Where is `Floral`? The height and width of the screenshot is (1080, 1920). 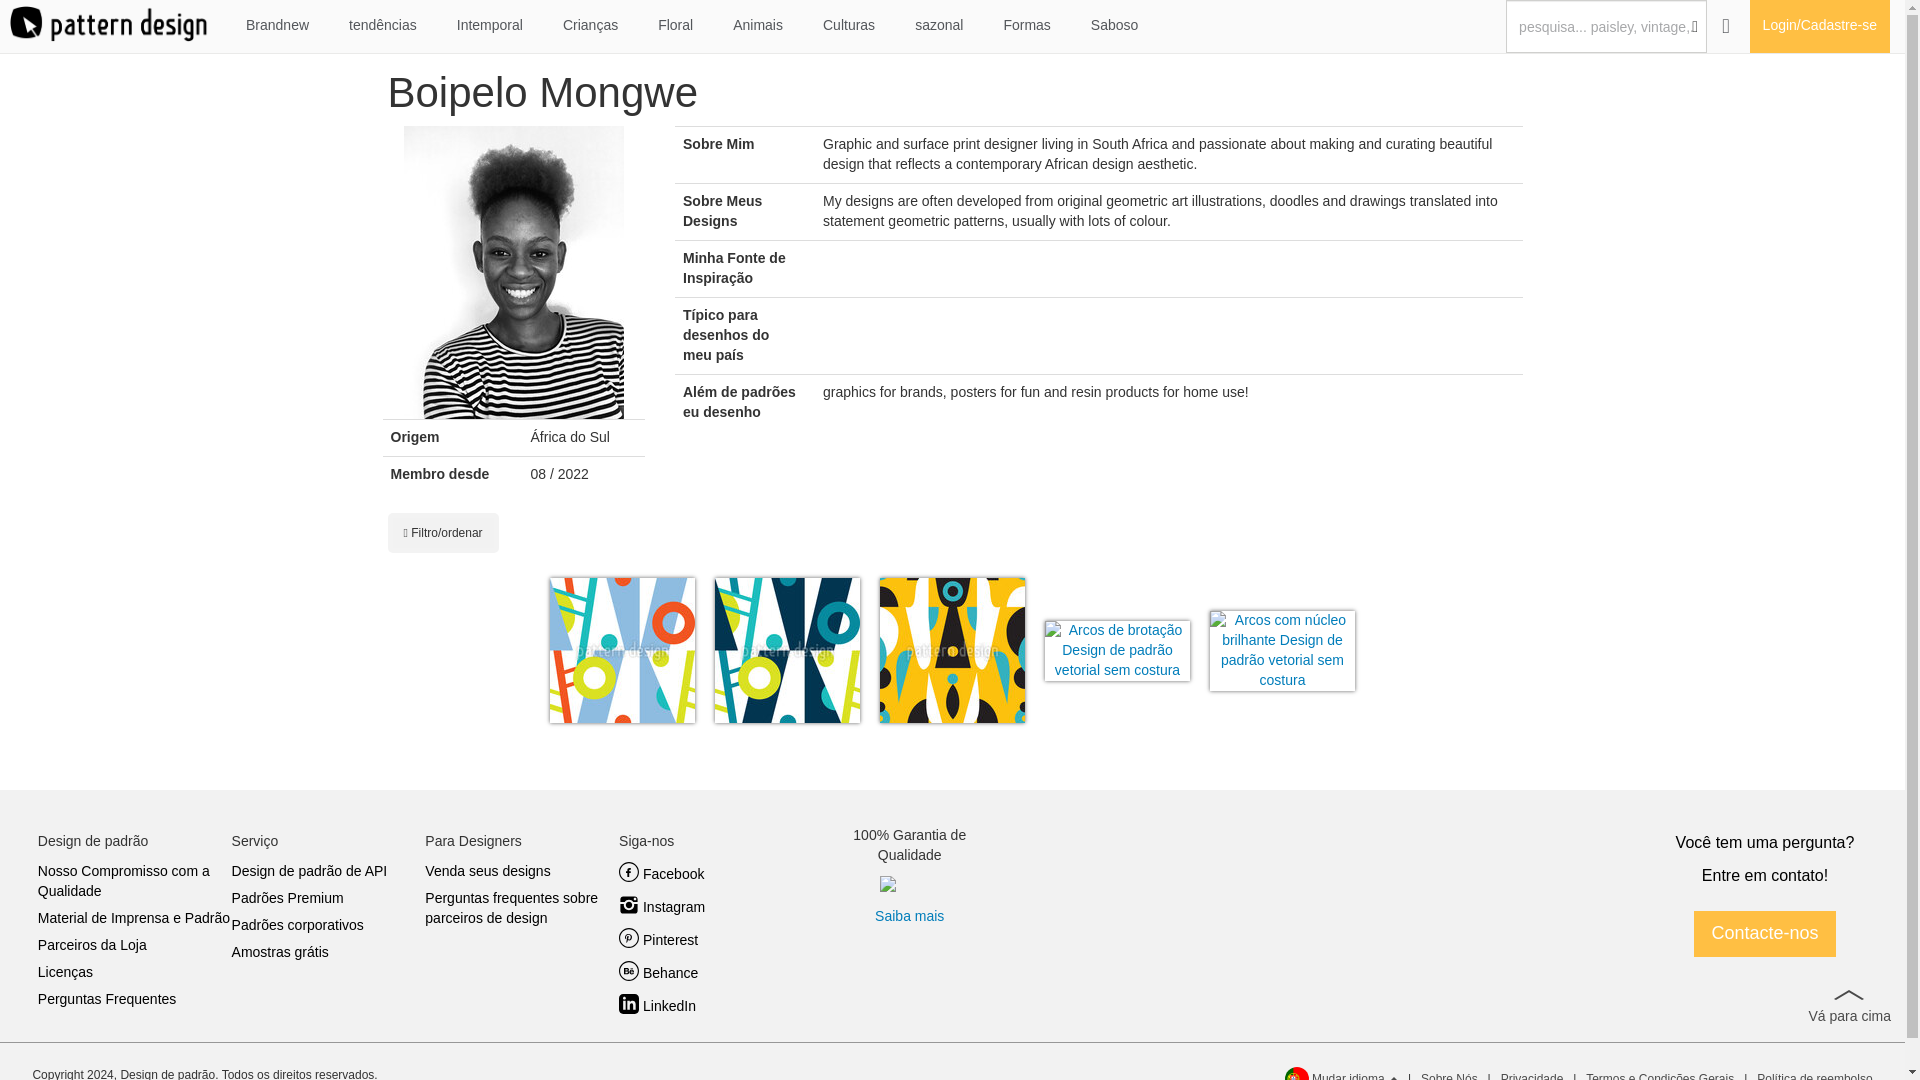 Floral is located at coordinates (674, 26).